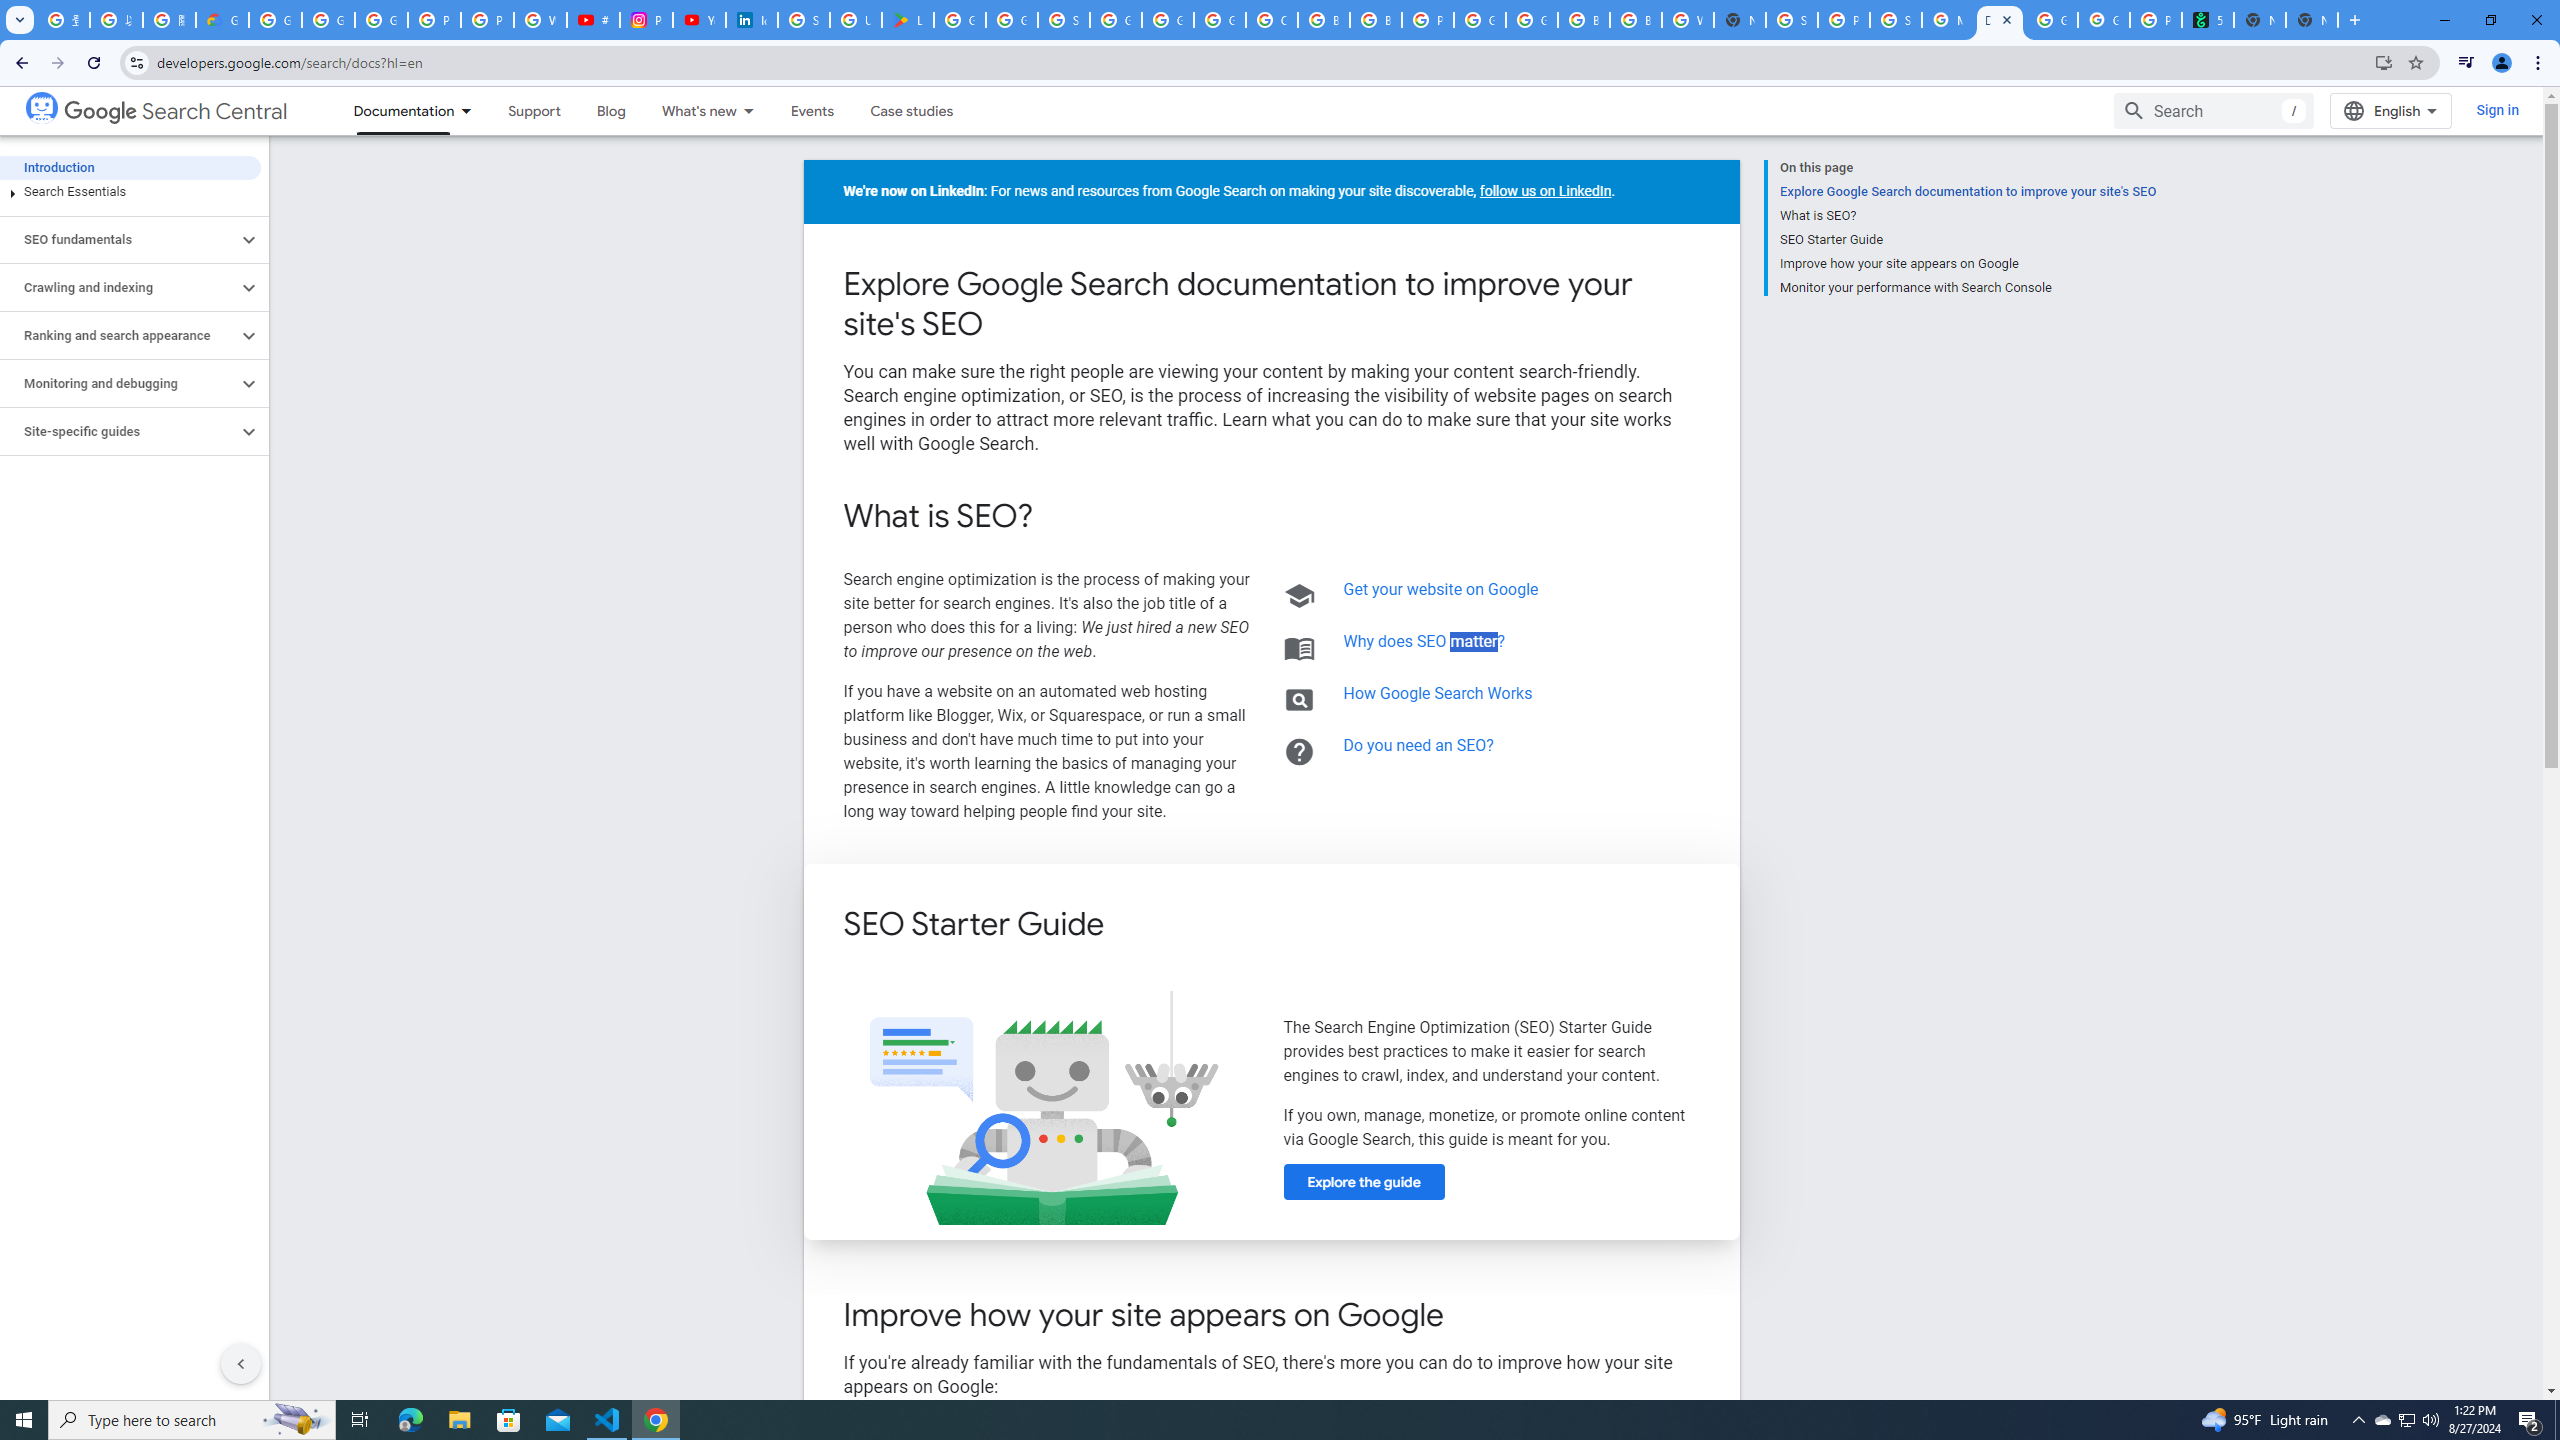 This screenshot has width=2560, height=1440. I want to click on Privacy Help Center - Policies Help, so click(488, 20).